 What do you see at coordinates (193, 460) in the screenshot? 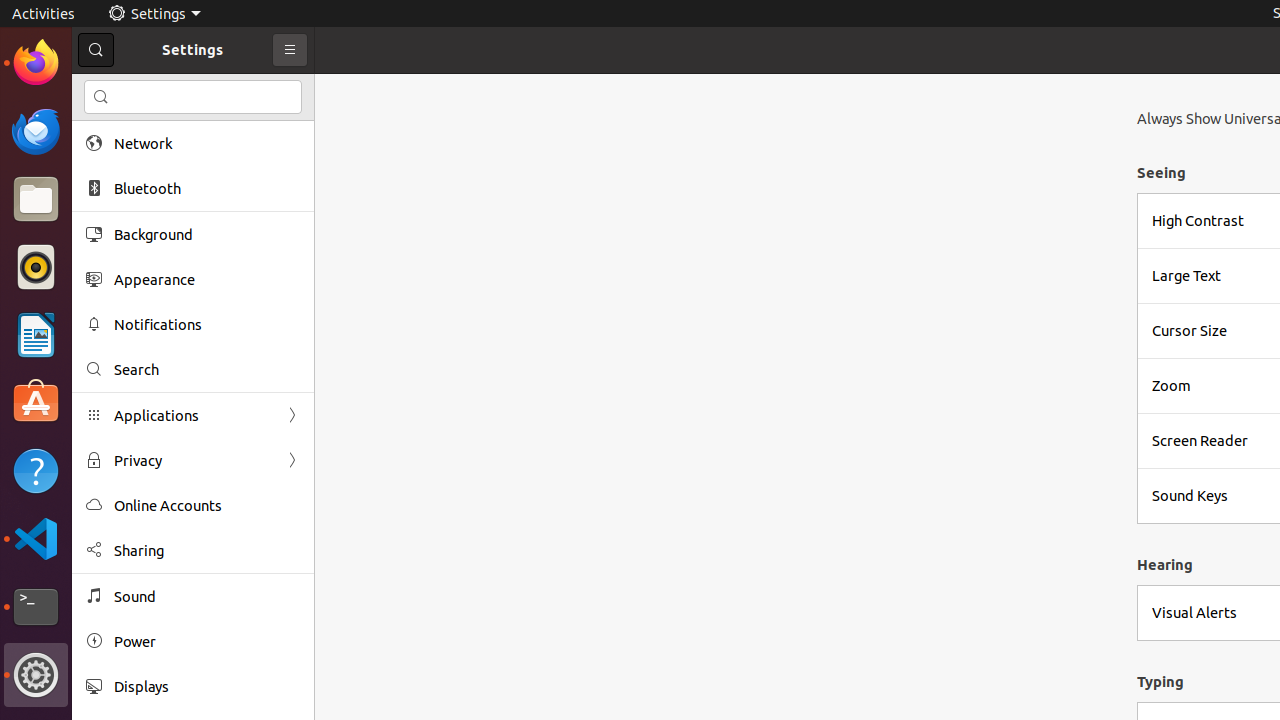
I see `Privacy` at bounding box center [193, 460].